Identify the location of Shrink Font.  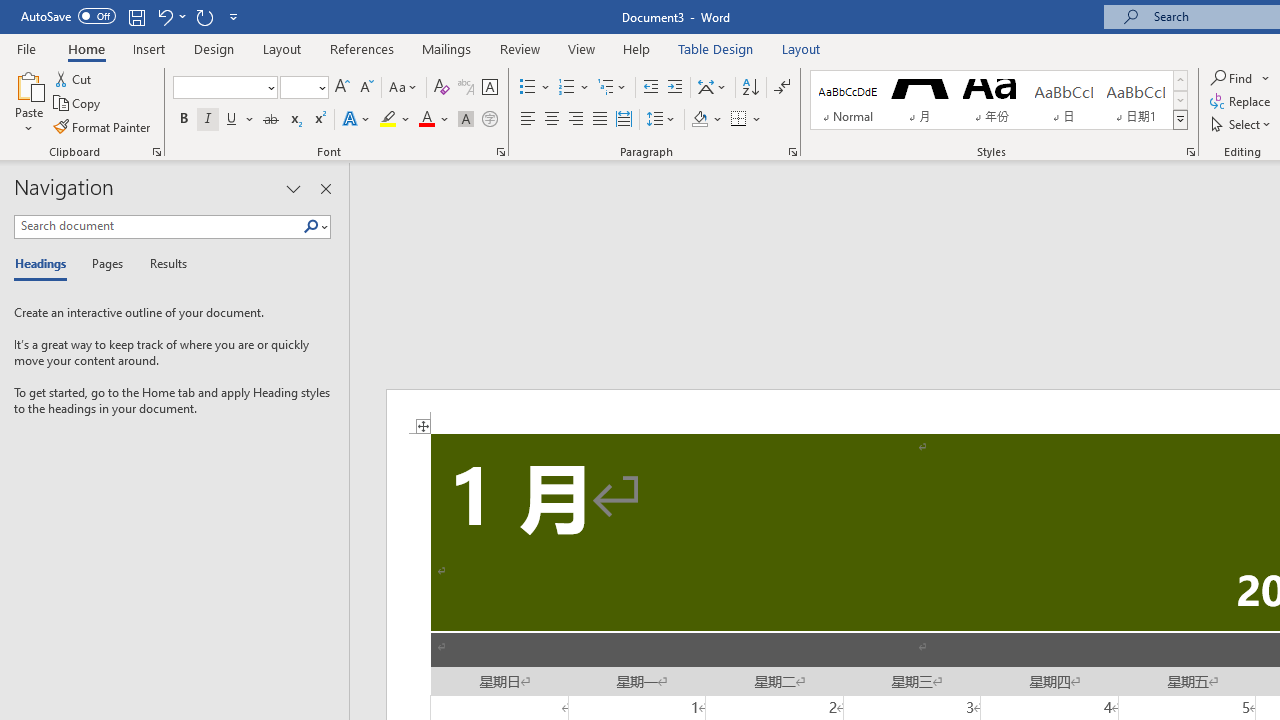
(366, 88).